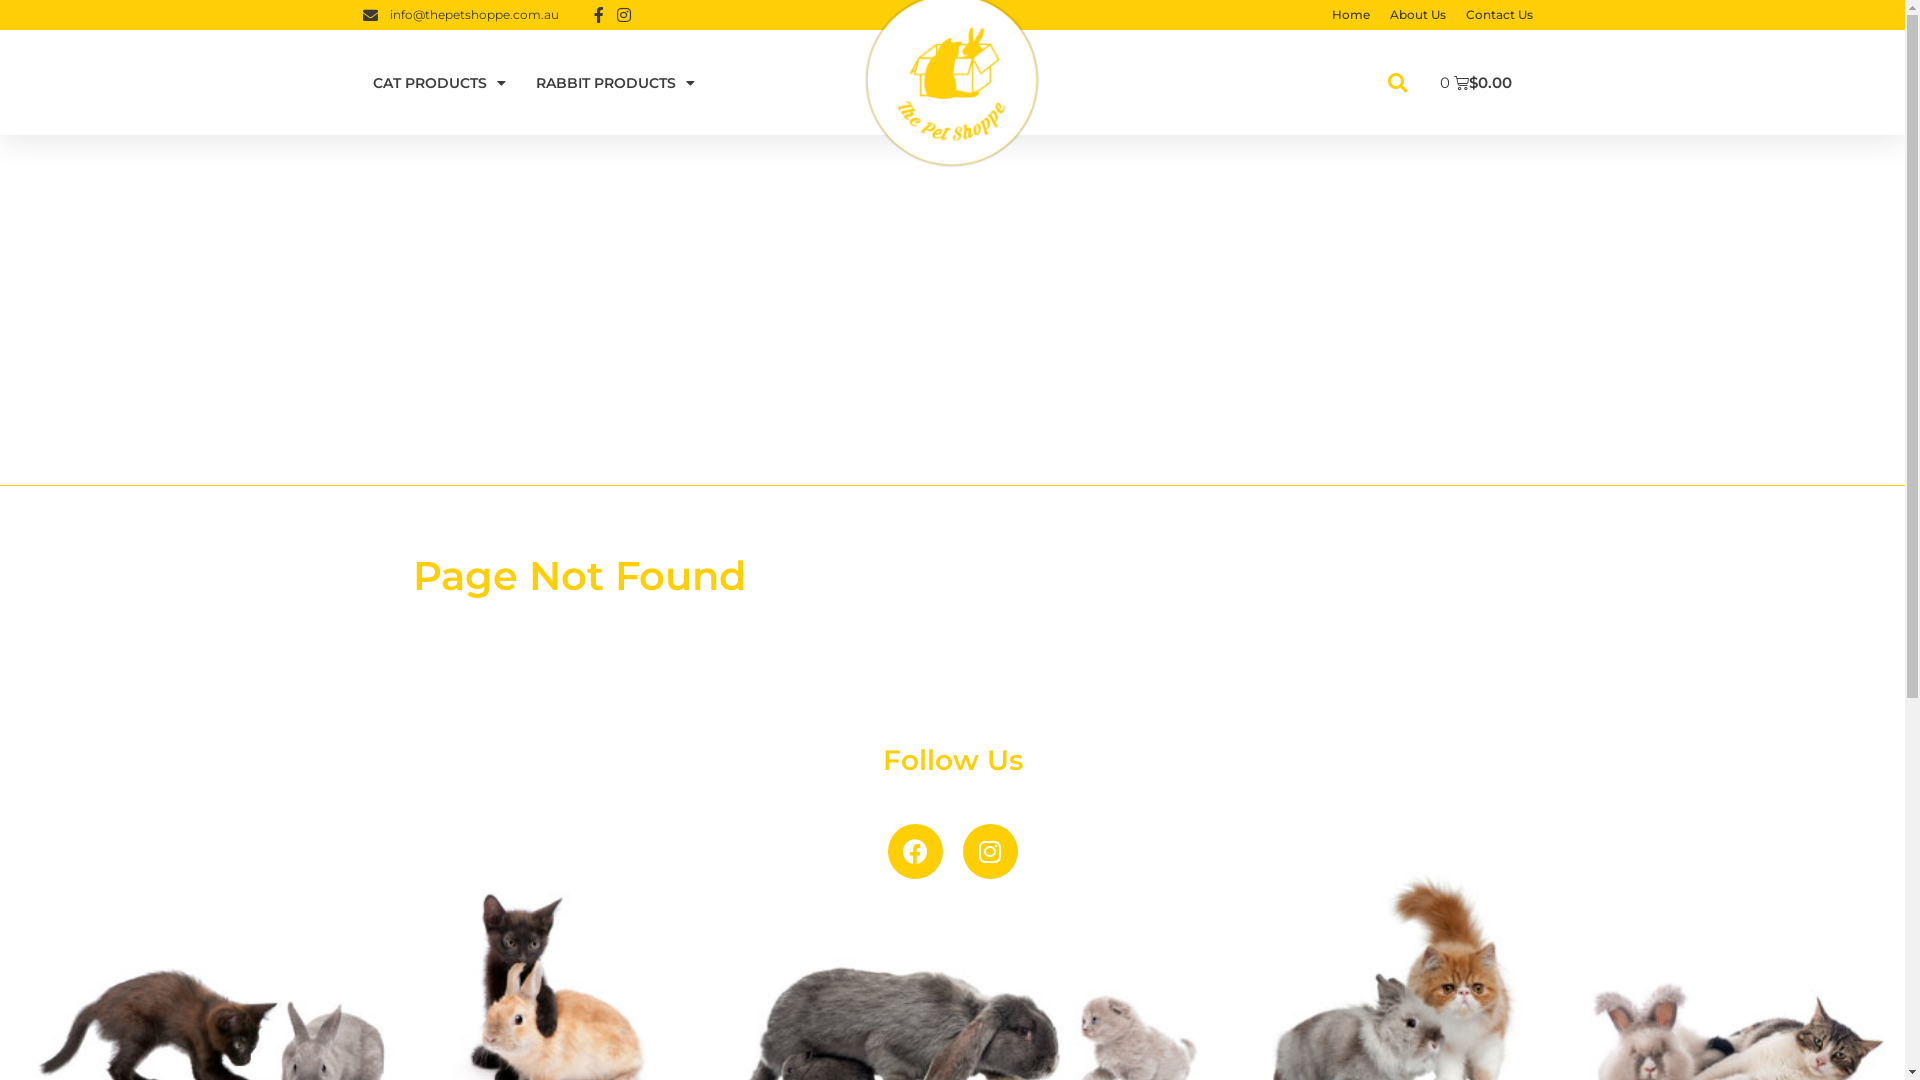 This screenshot has height=1080, width=1920. Describe the element at coordinates (616, 82) in the screenshot. I see `RABBIT PRODUCTS` at that location.